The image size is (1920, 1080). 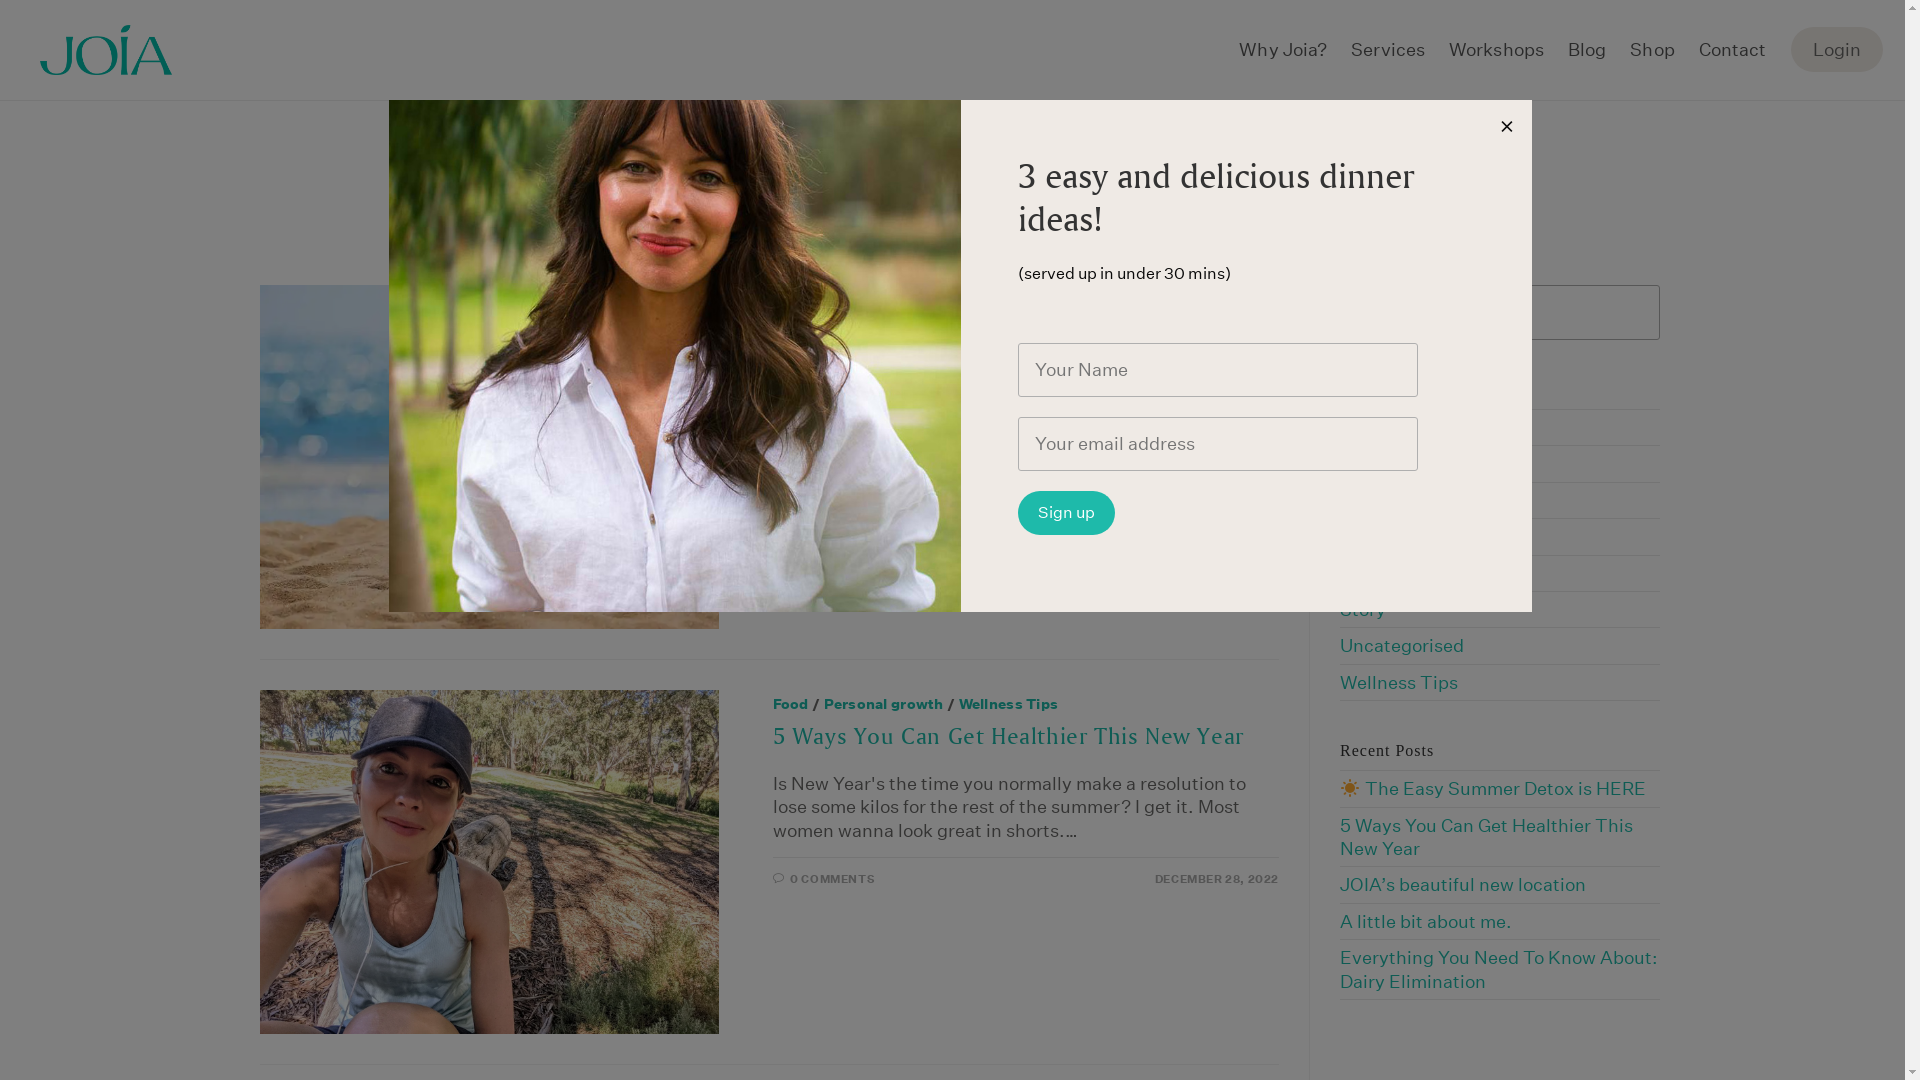 I want to click on Tori Vallen, so click(x=992, y=178).